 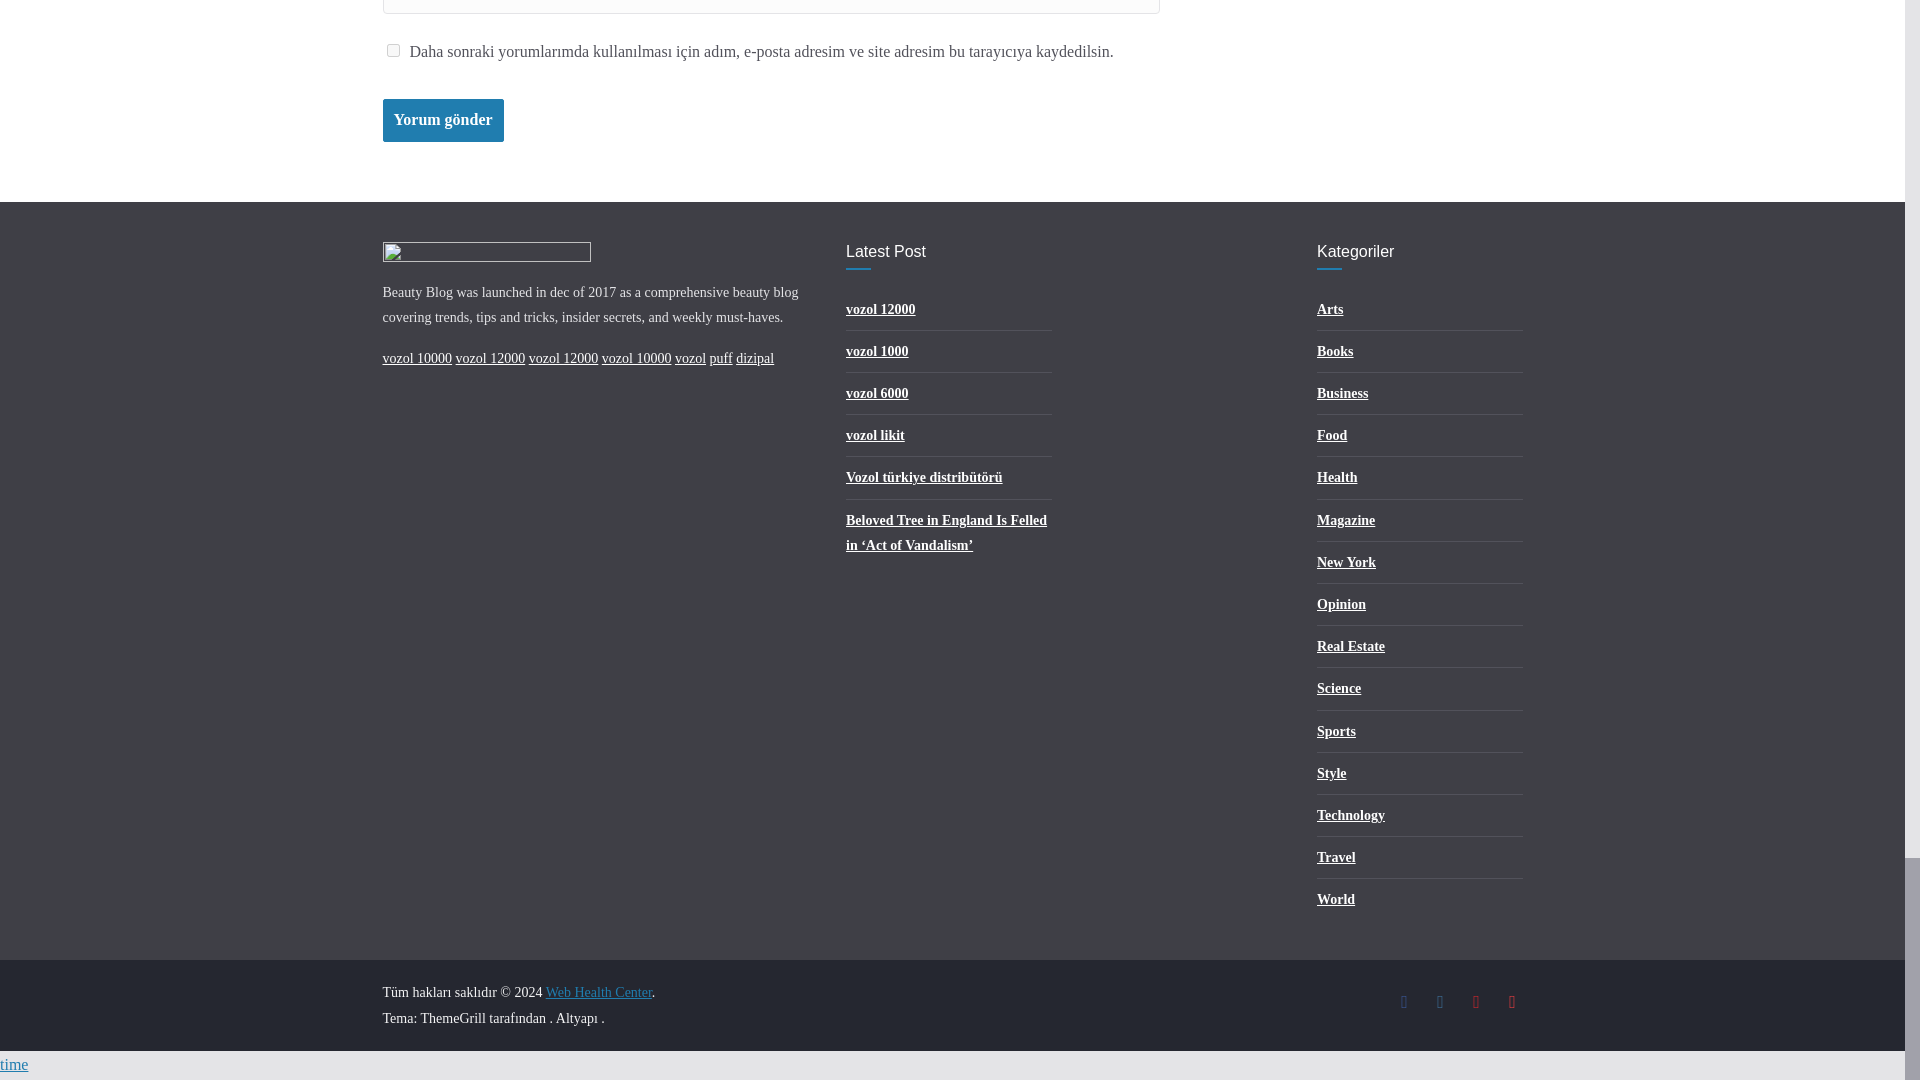 What do you see at coordinates (491, 358) in the screenshot?
I see `vozol 12000` at bounding box center [491, 358].